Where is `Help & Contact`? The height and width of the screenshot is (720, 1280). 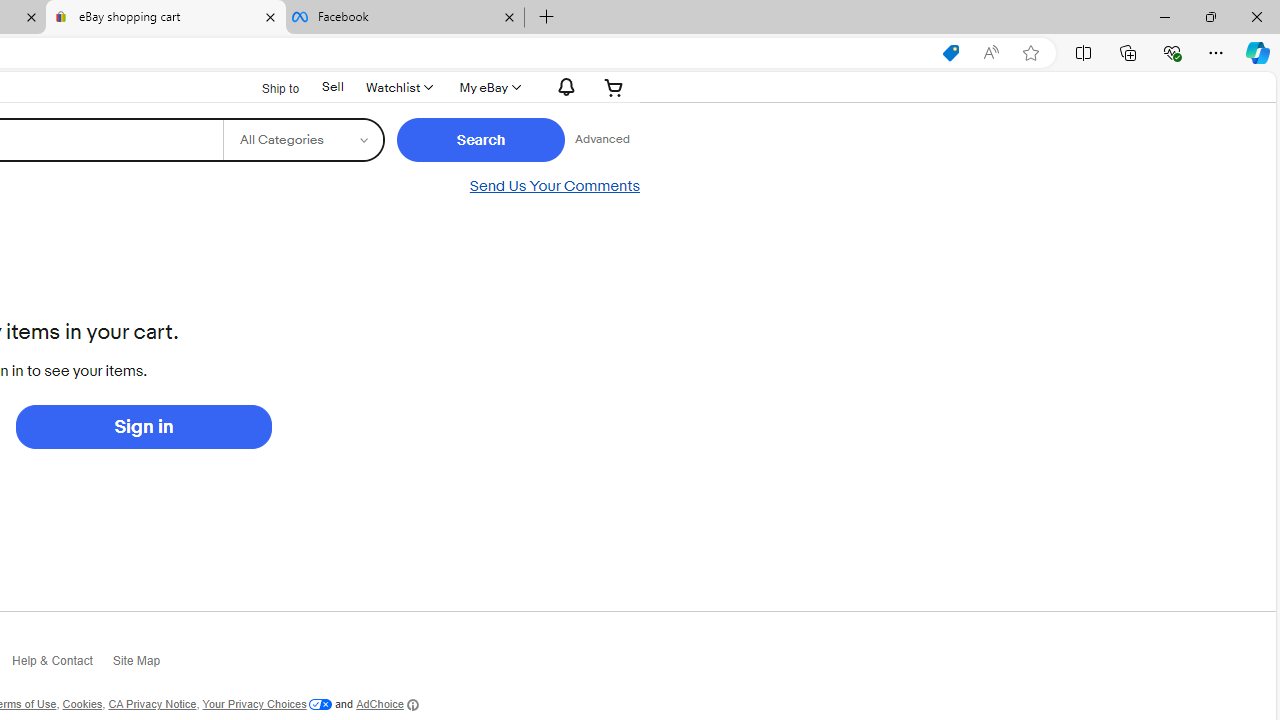 Help & Contact is located at coordinates (62, 664).